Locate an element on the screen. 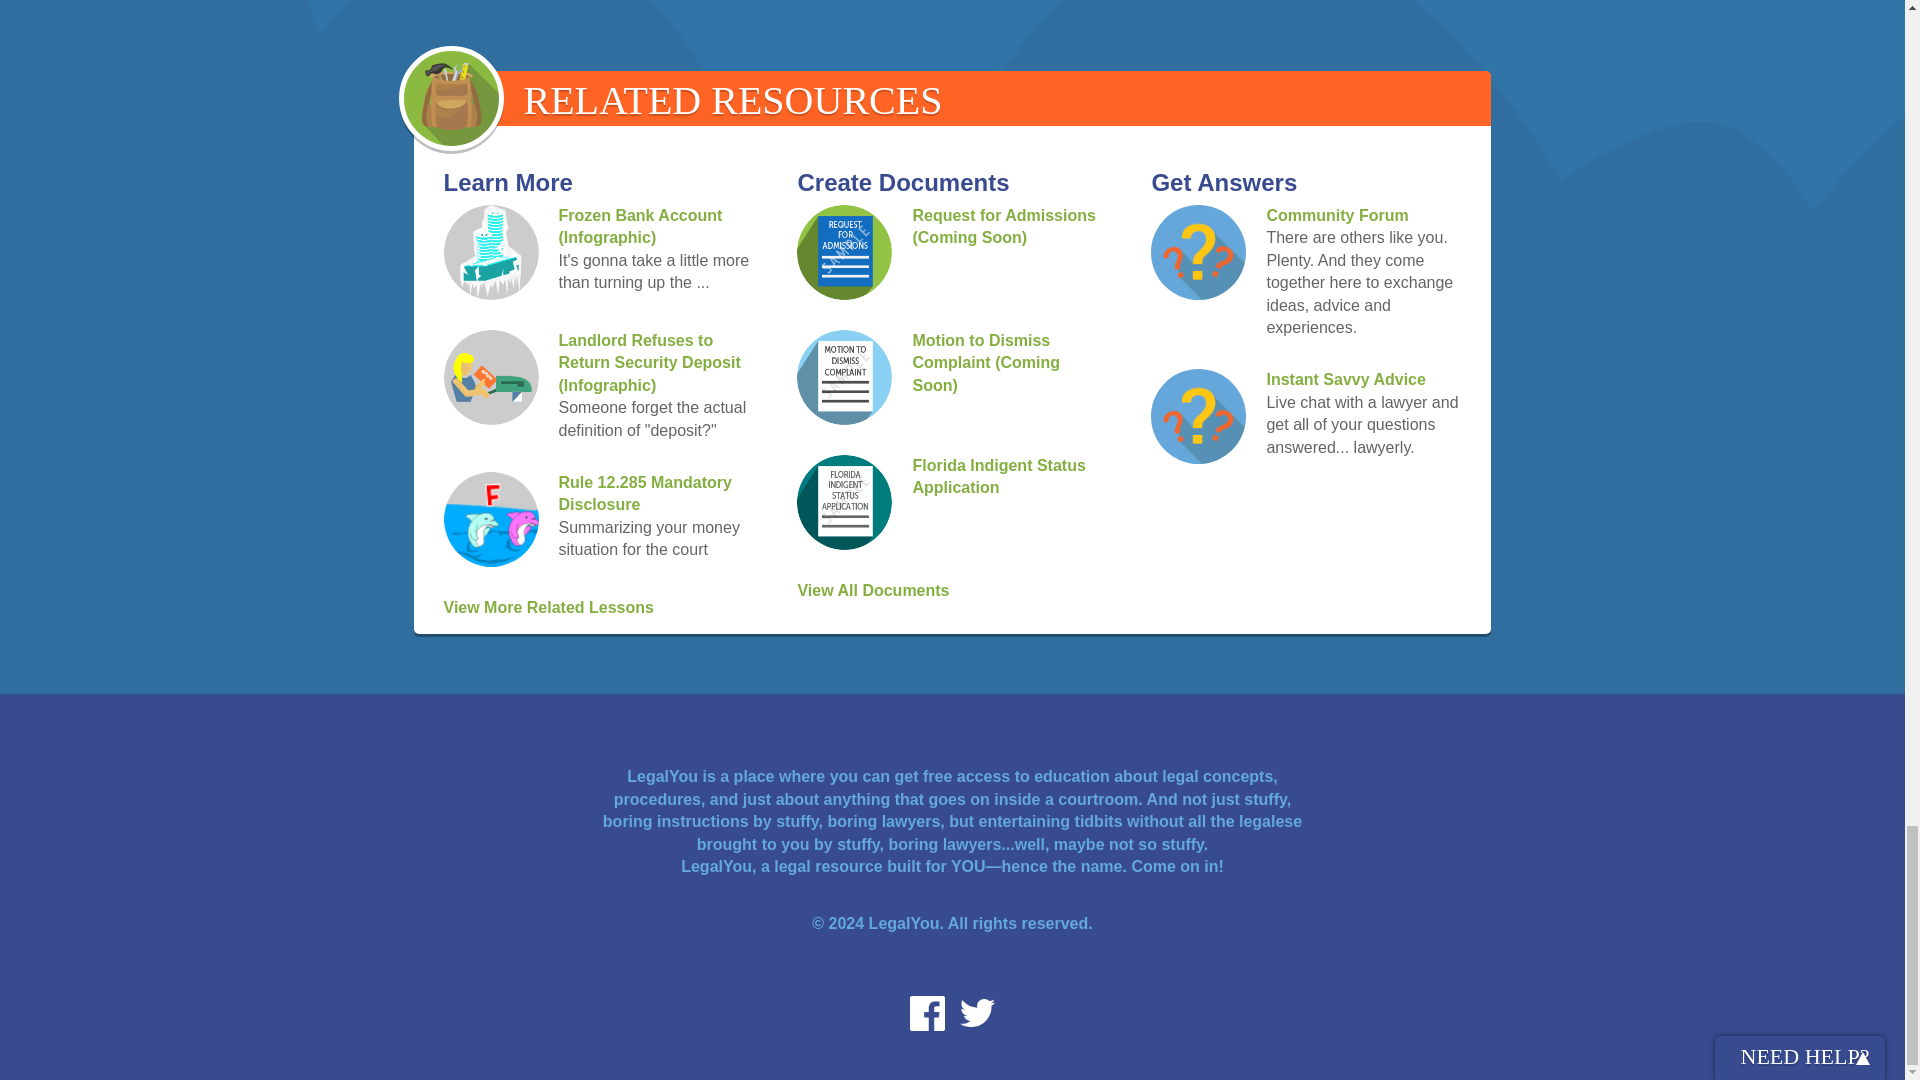 This screenshot has width=1920, height=1080. View All Documents is located at coordinates (872, 590).